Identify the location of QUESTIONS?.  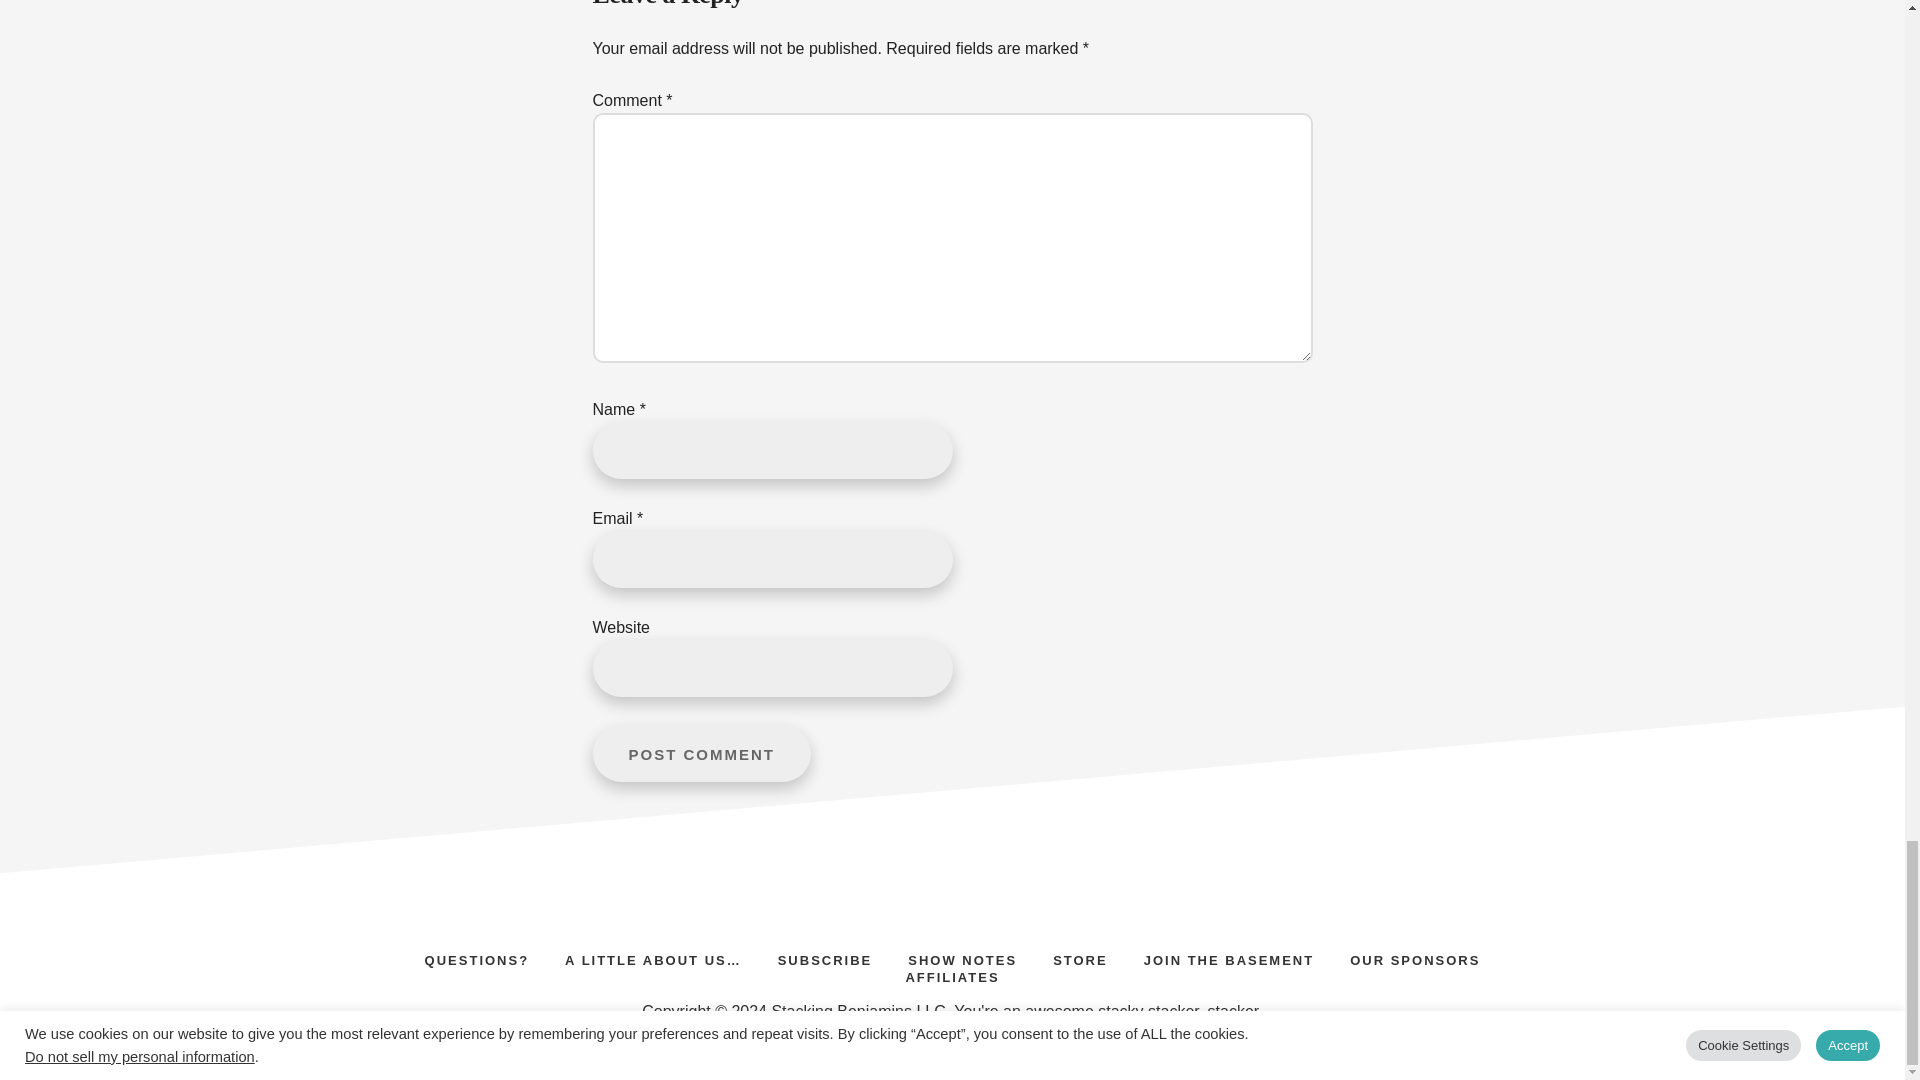
(477, 958).